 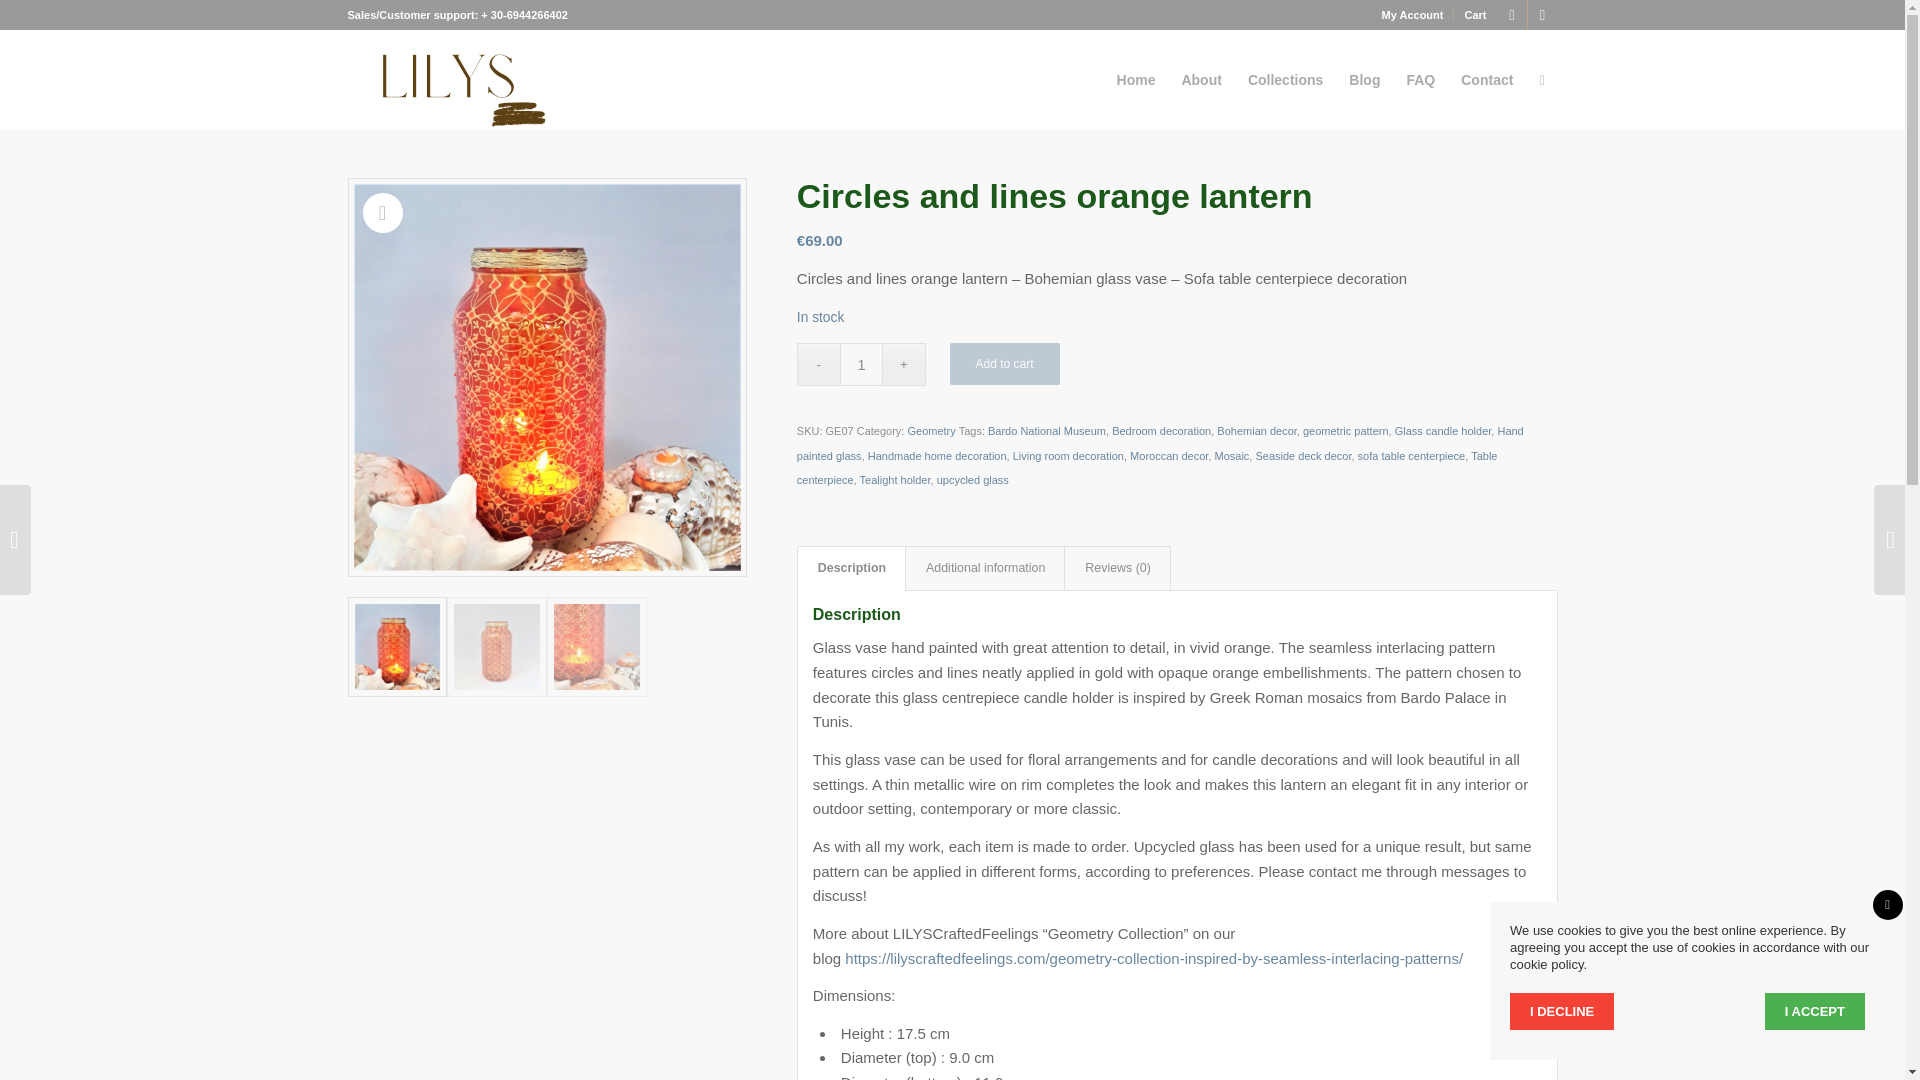 I want to click on Pinterest, so click(x=1512, y=15).